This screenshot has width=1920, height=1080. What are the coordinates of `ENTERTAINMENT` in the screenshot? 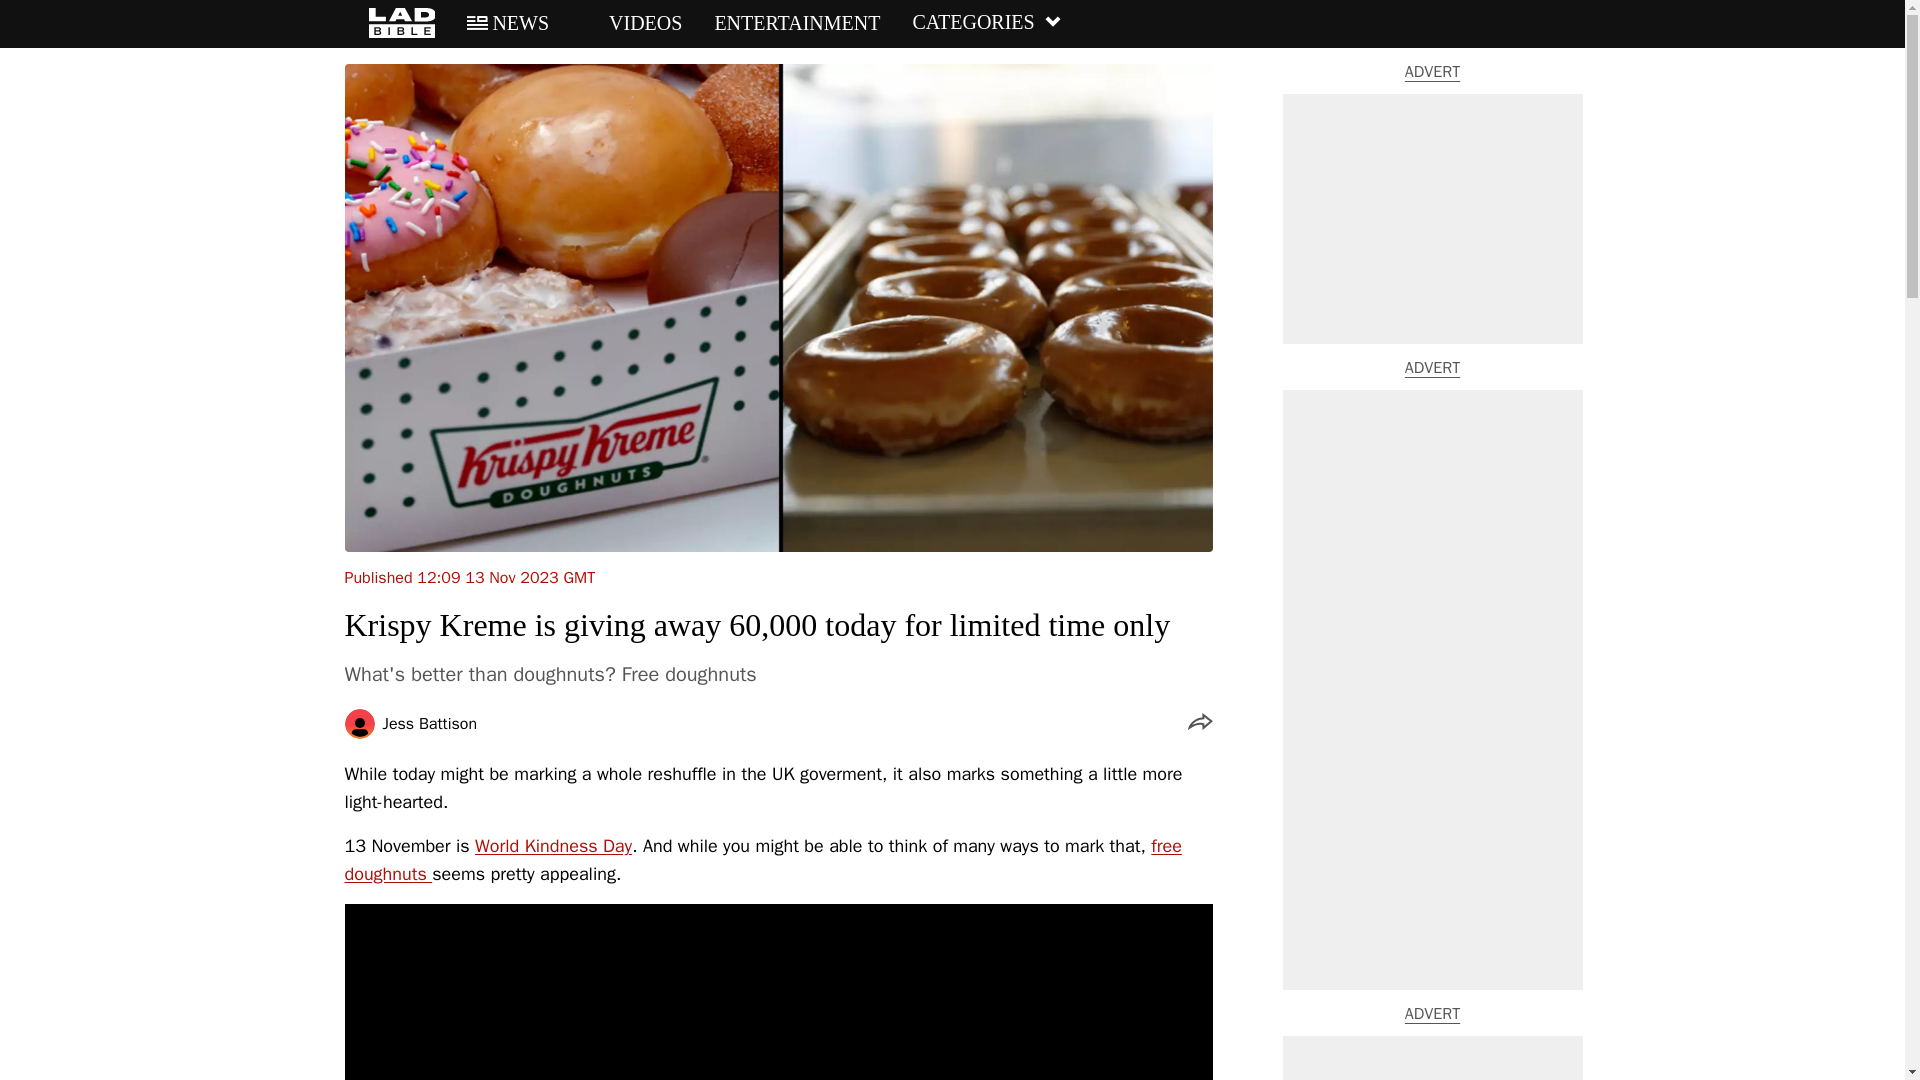 It's located at (796, 23).